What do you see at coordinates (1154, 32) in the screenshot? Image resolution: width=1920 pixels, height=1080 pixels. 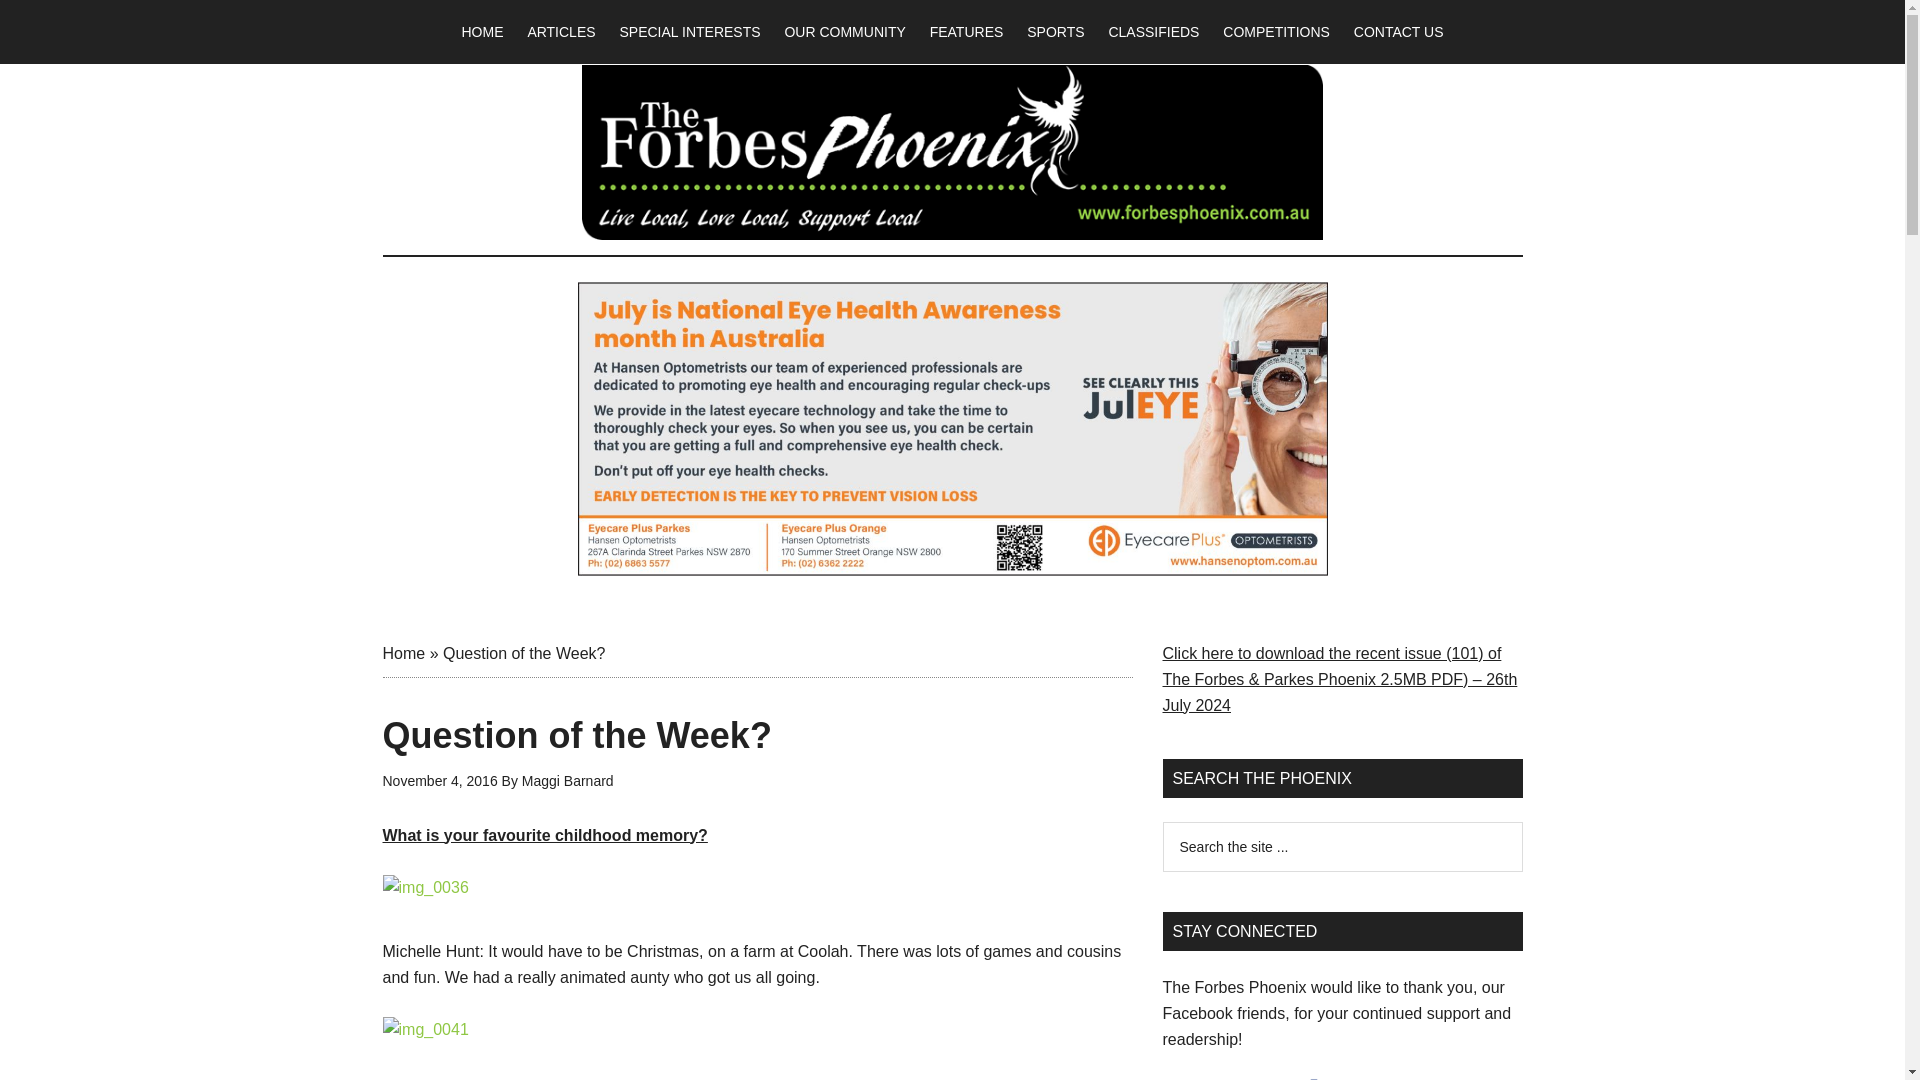 I see `CLASSIFIEDS` at bounding box center [1154, 32].